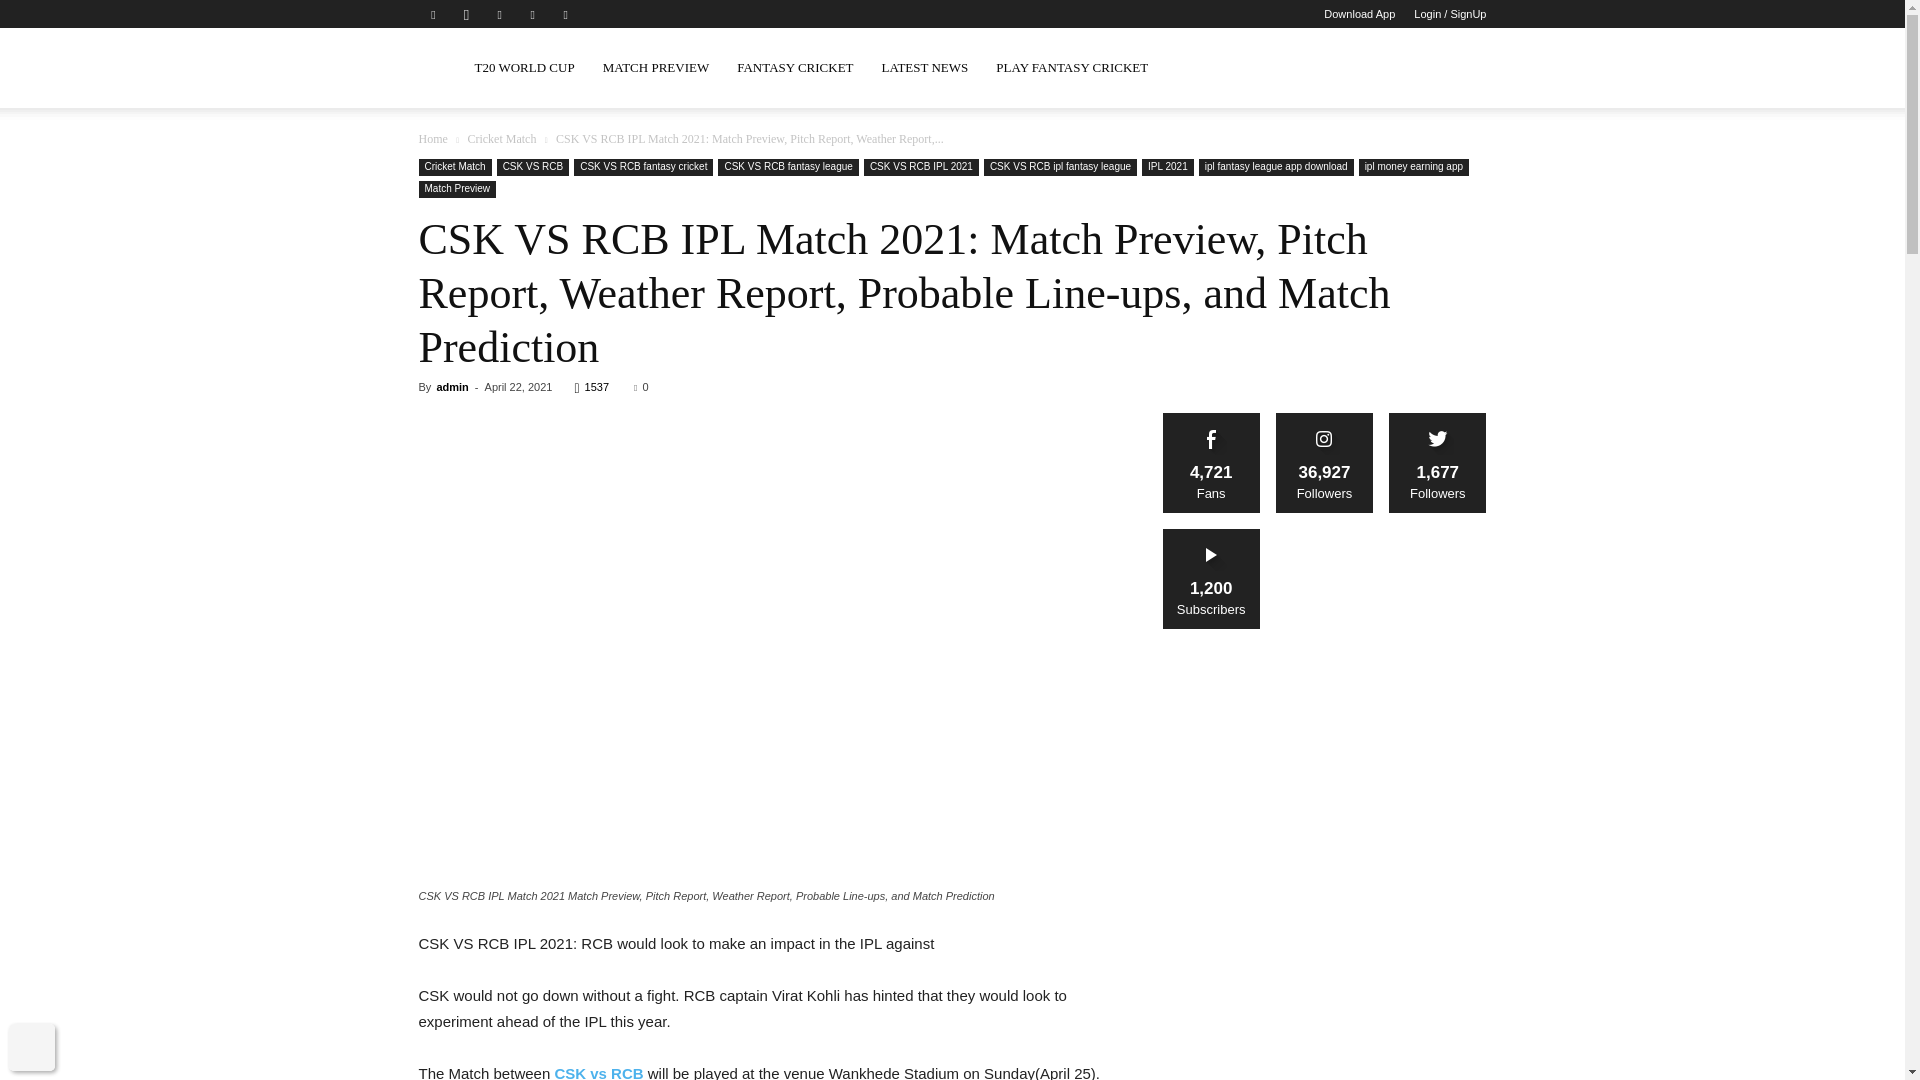 Image resolution: width=1920 pixels, height=1080 pixels. I want to click on Home, so click(432, 138).